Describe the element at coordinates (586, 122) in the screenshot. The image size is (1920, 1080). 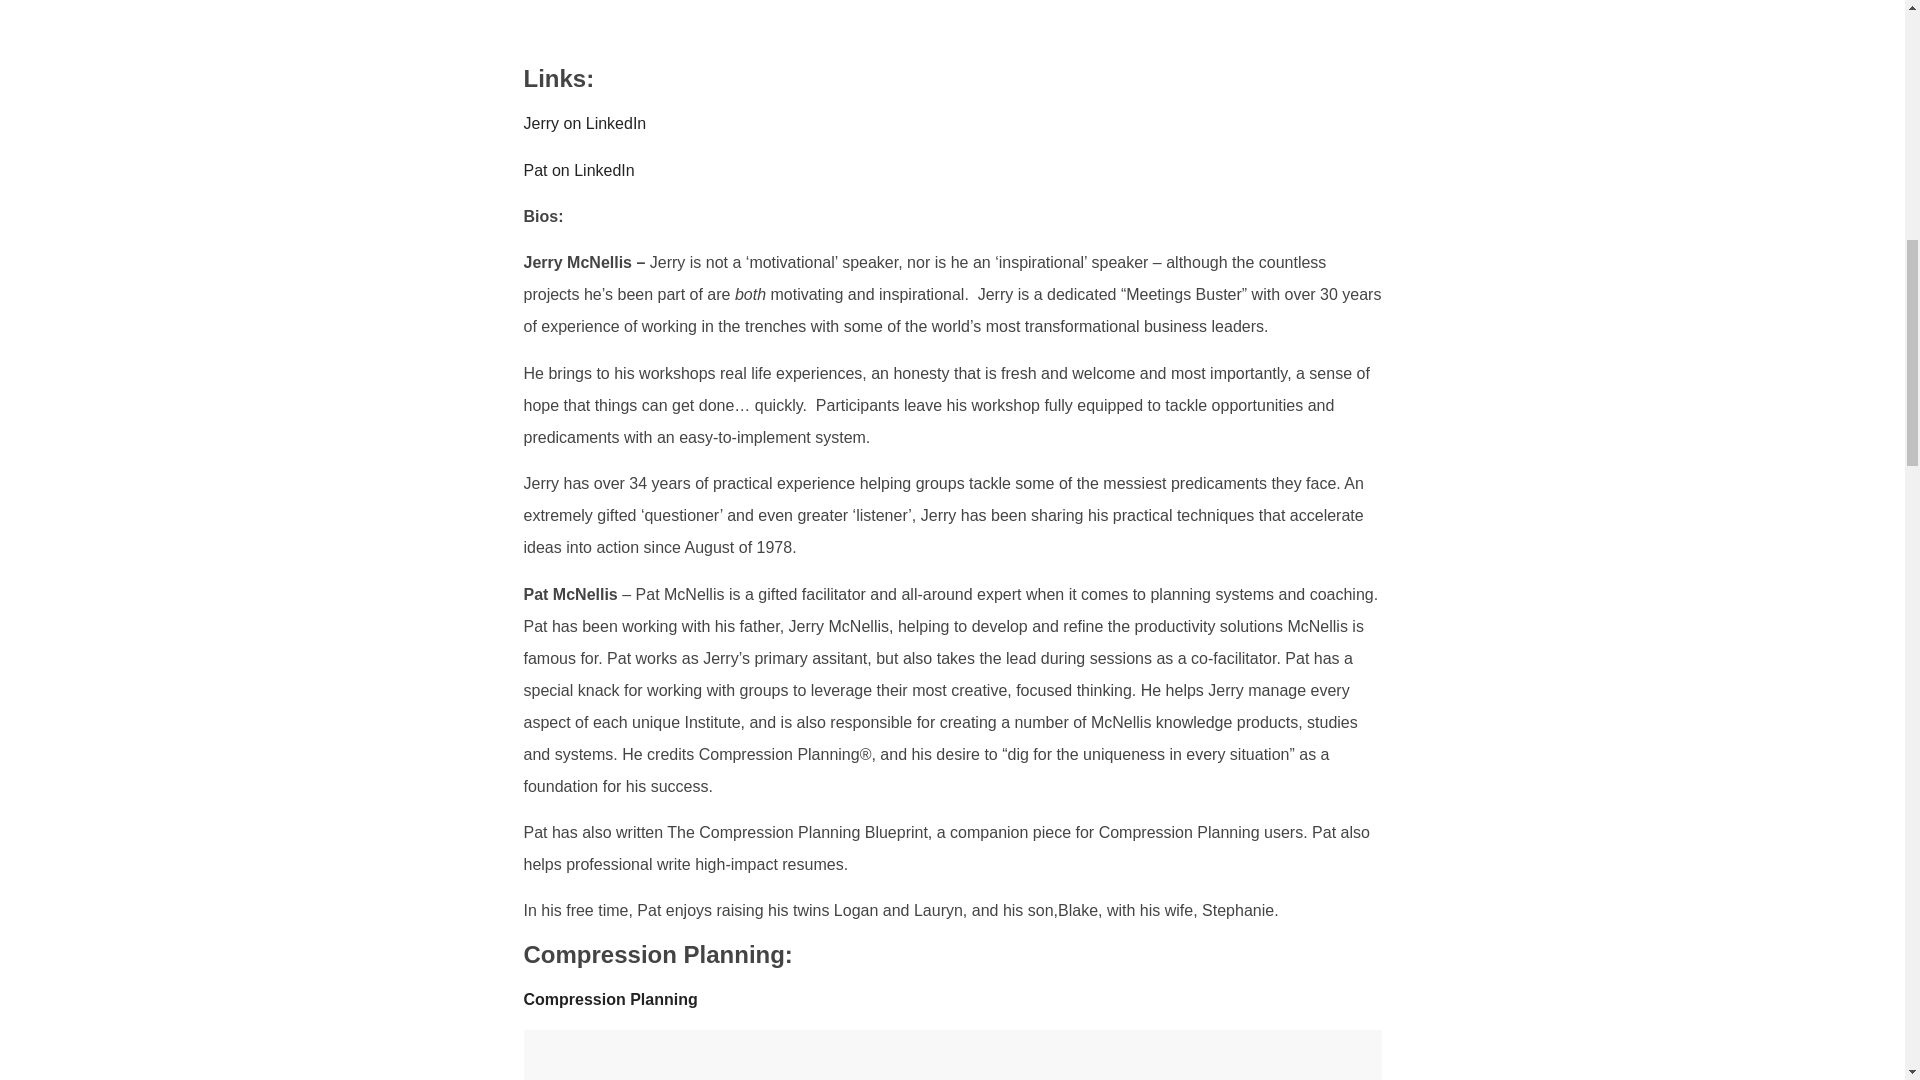
I see `Jerry on LinkedIn` at that location.